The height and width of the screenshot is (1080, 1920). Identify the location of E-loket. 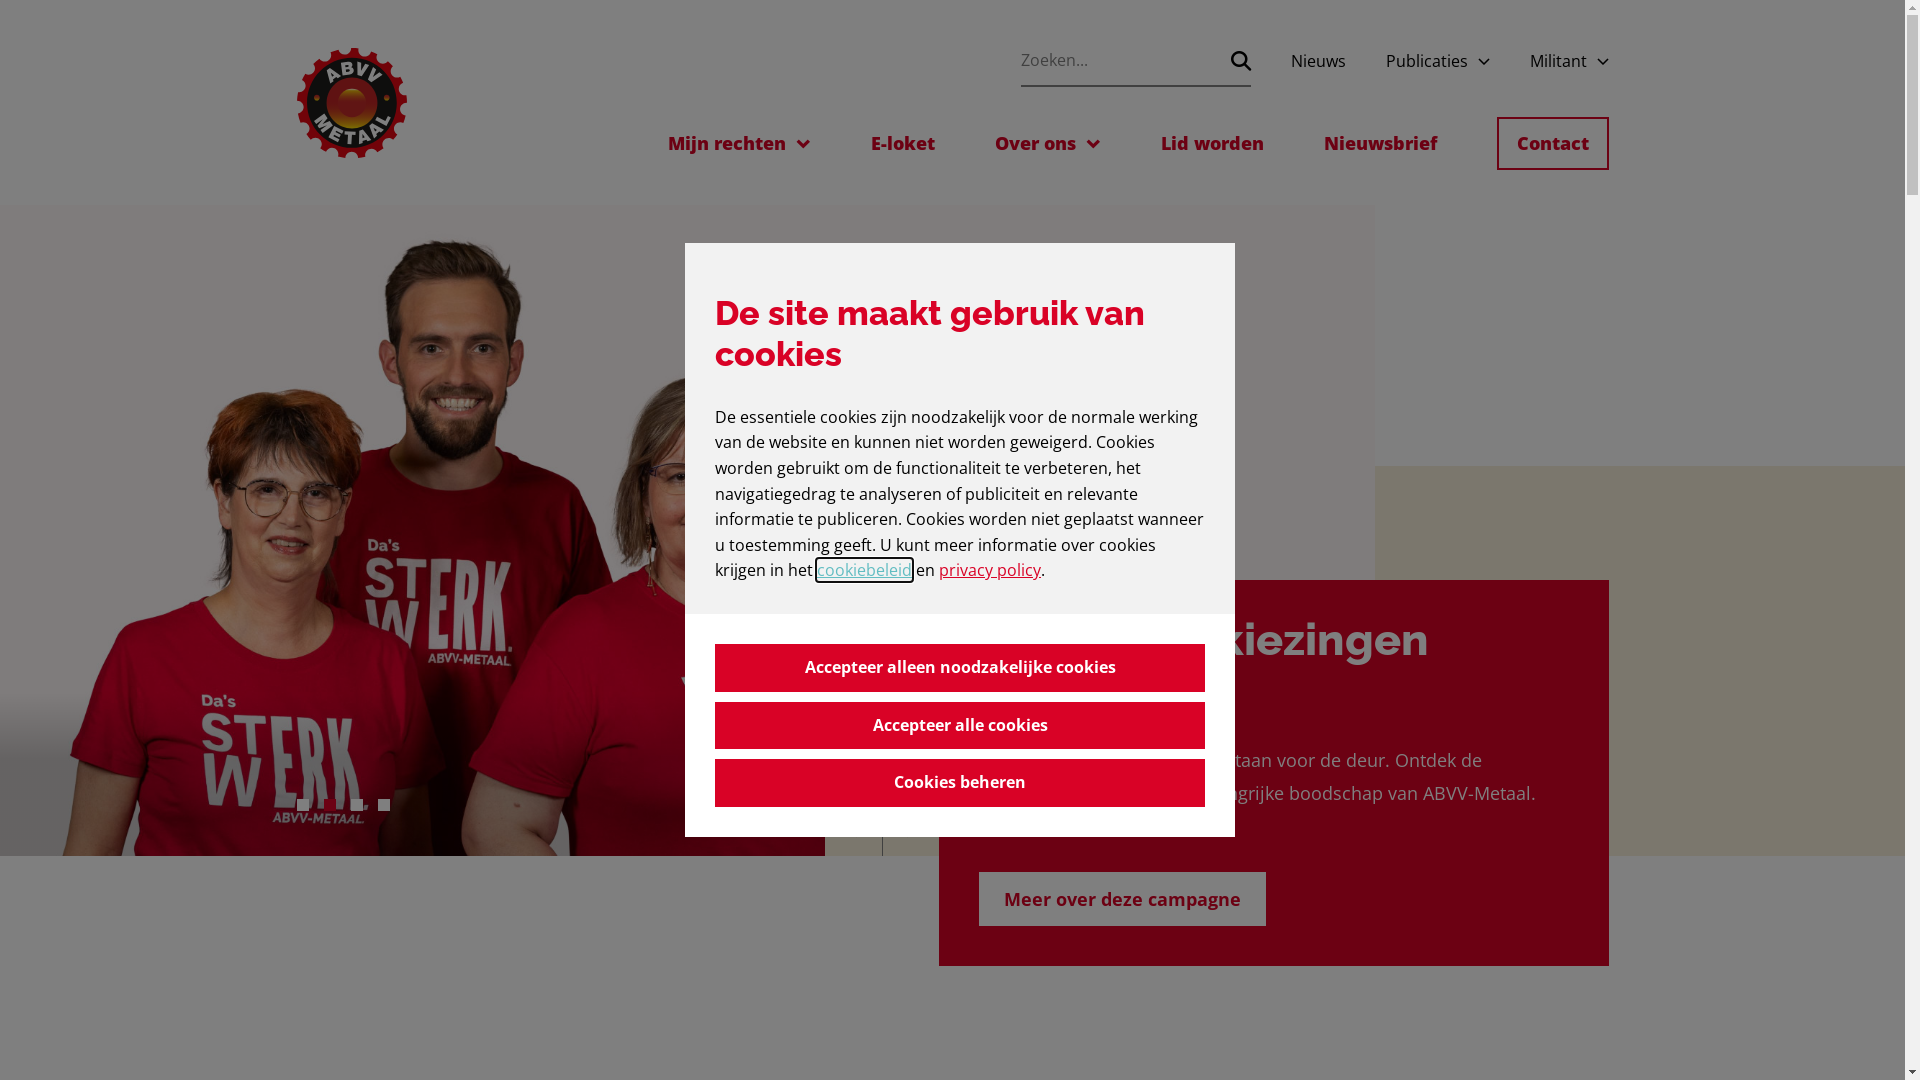
(902, 144).